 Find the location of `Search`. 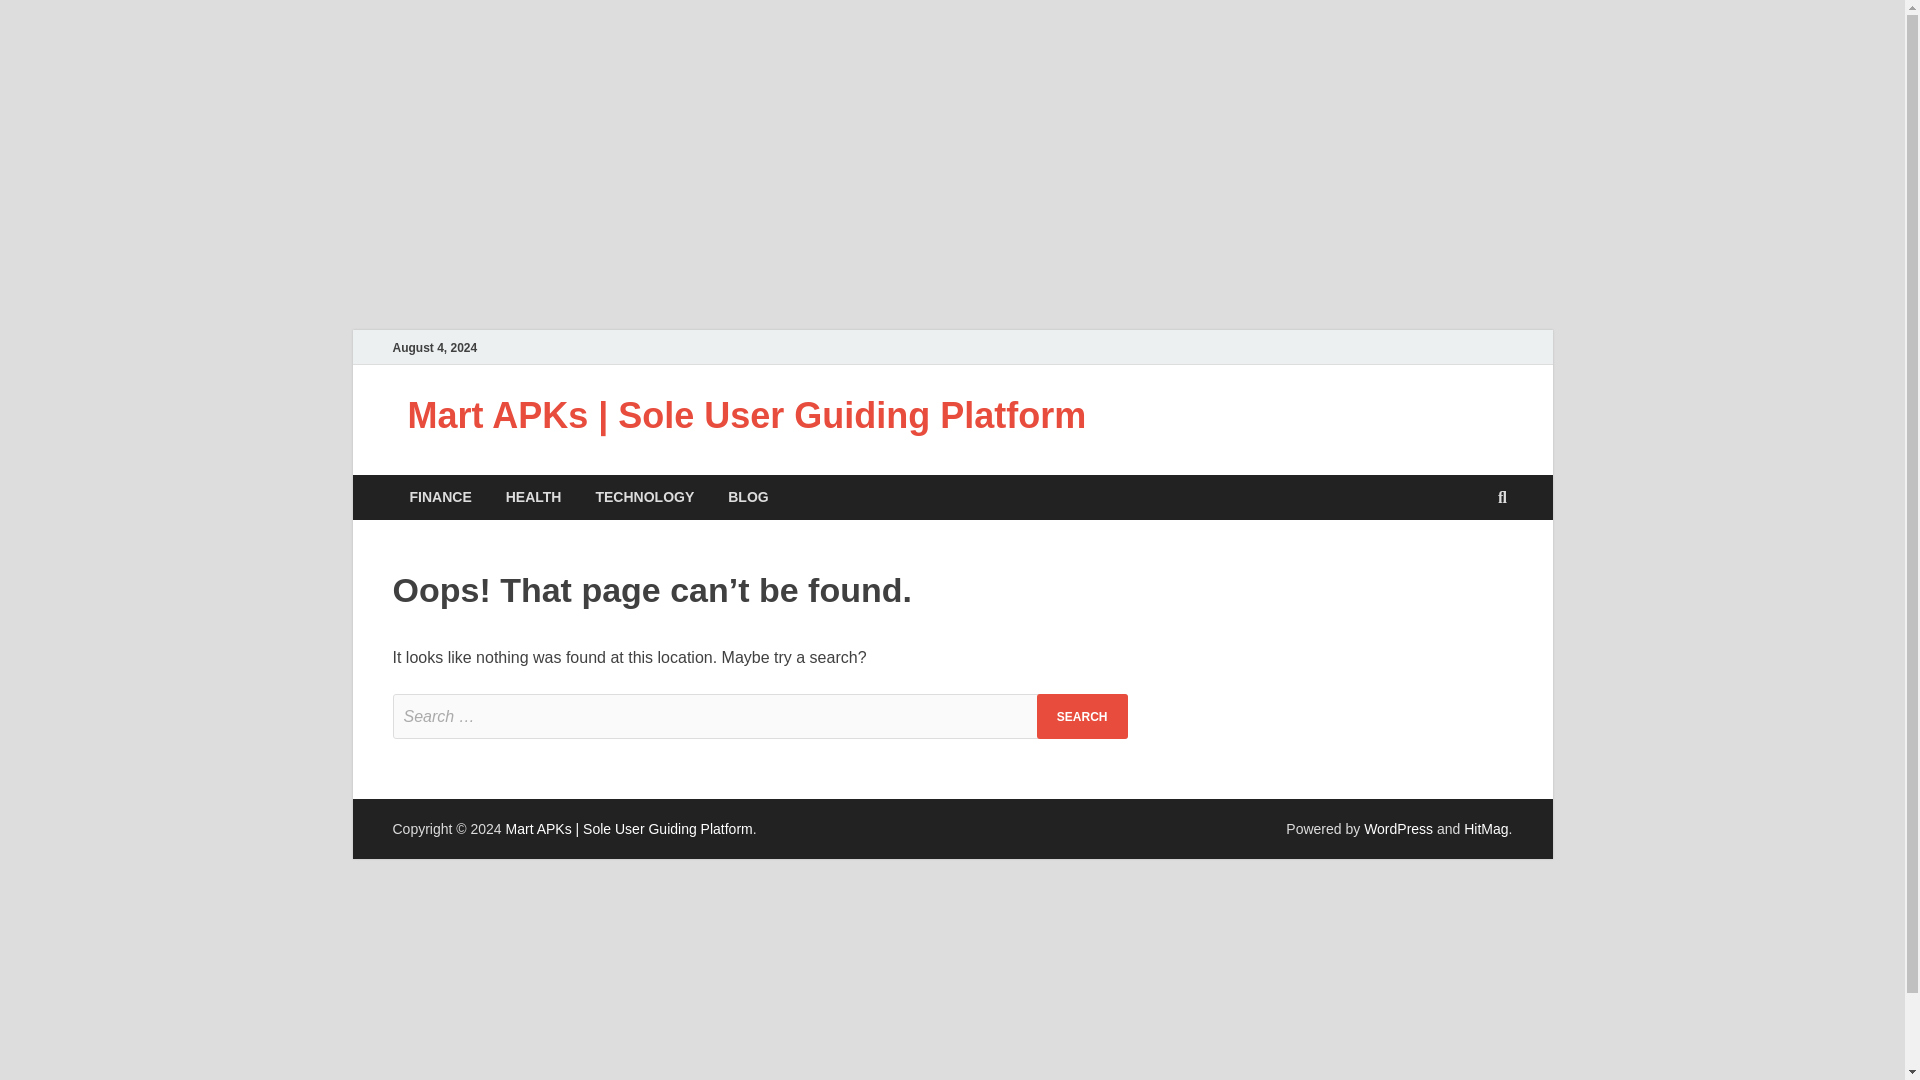

Search is located at coordinates (1082, 716).